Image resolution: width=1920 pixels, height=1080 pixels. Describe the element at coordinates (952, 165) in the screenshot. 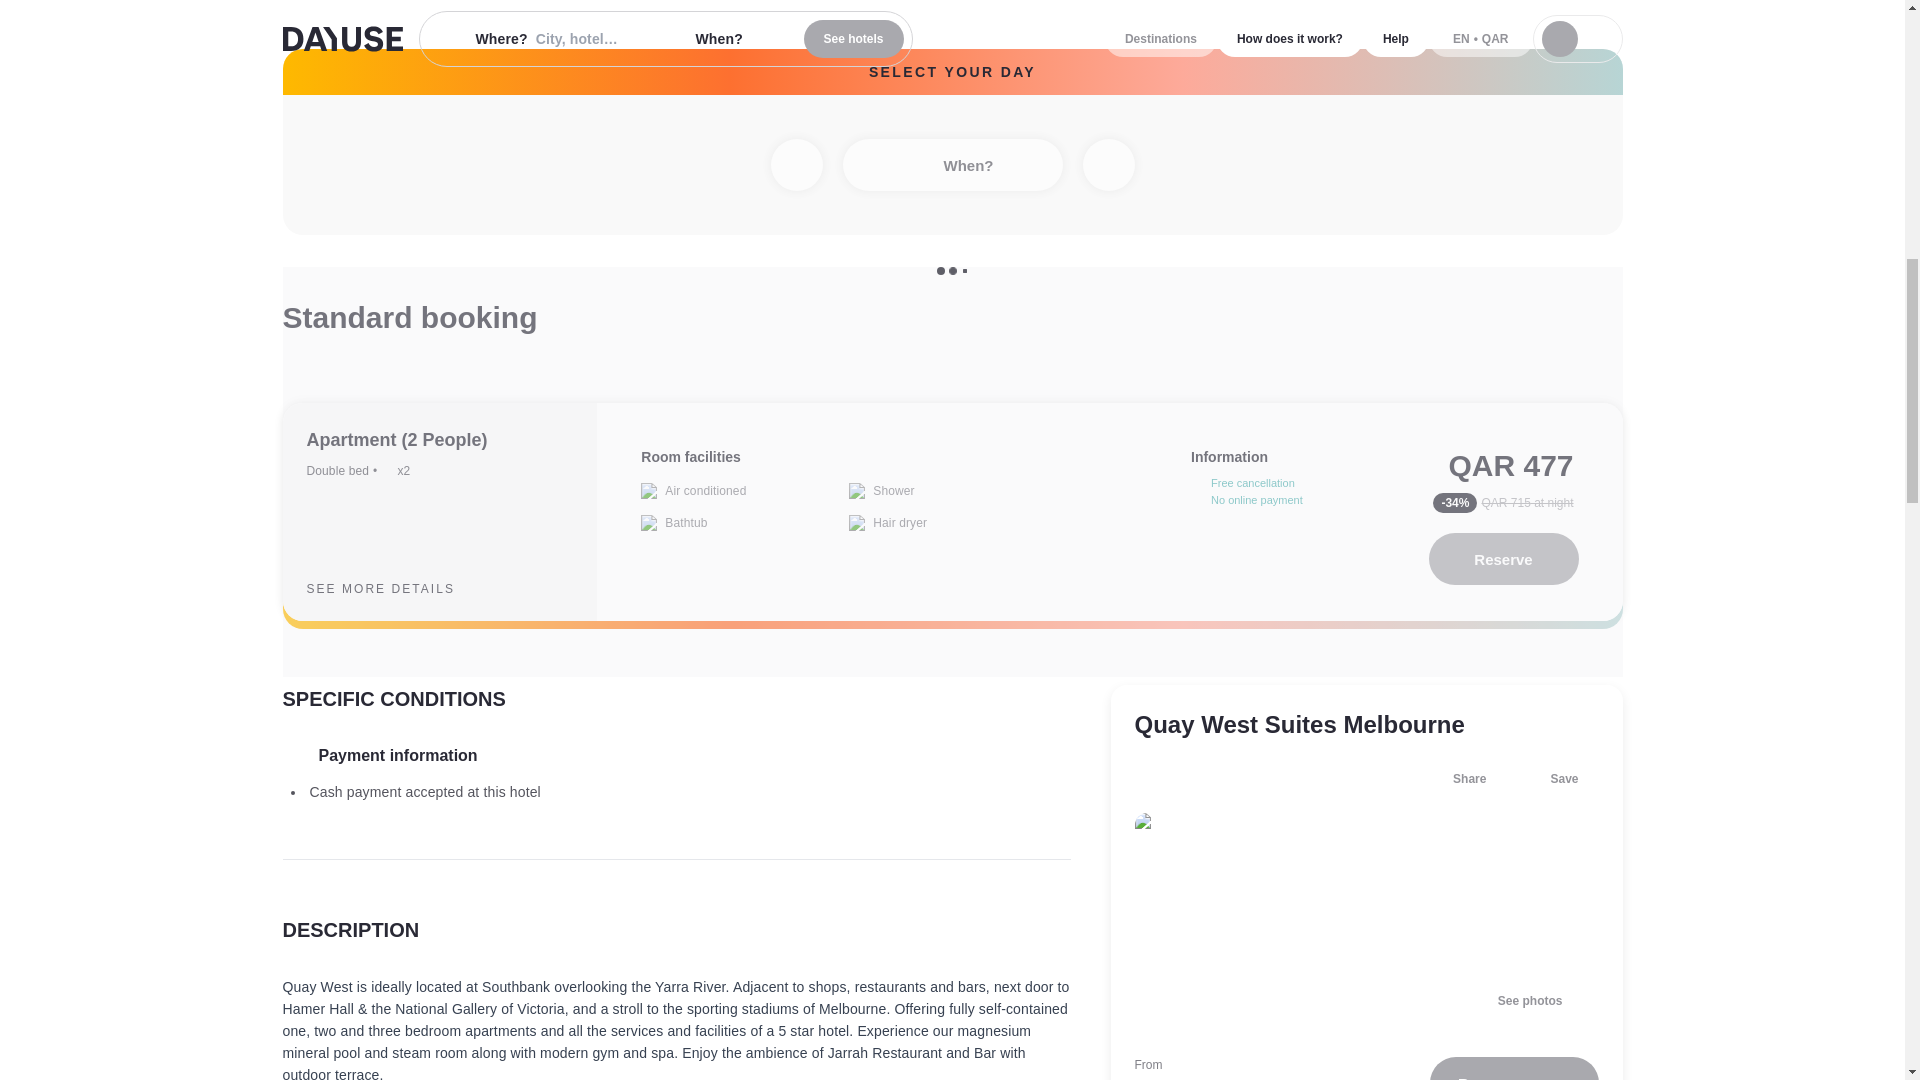

I see `When?` at that location.